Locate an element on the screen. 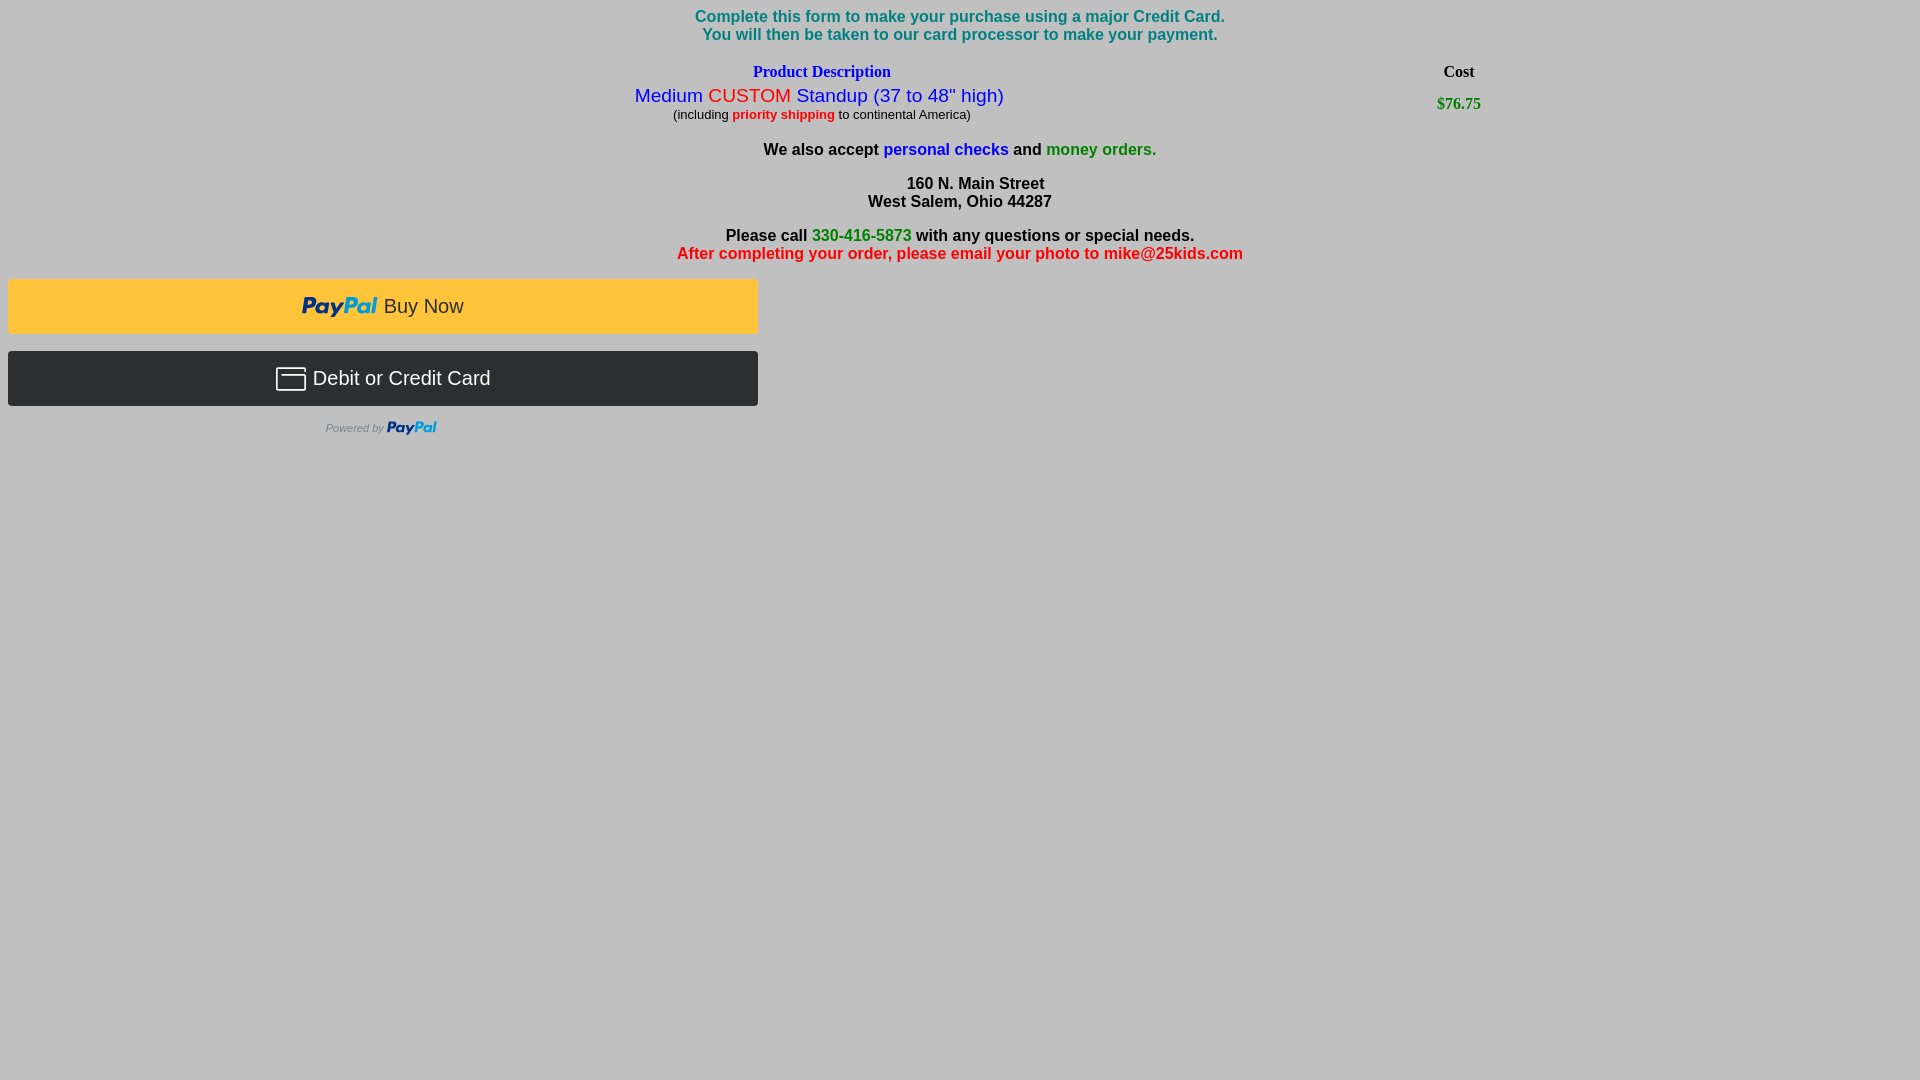 This screenshot has width=1920, height=1080. PayPal is located at coordinates (960, 362).